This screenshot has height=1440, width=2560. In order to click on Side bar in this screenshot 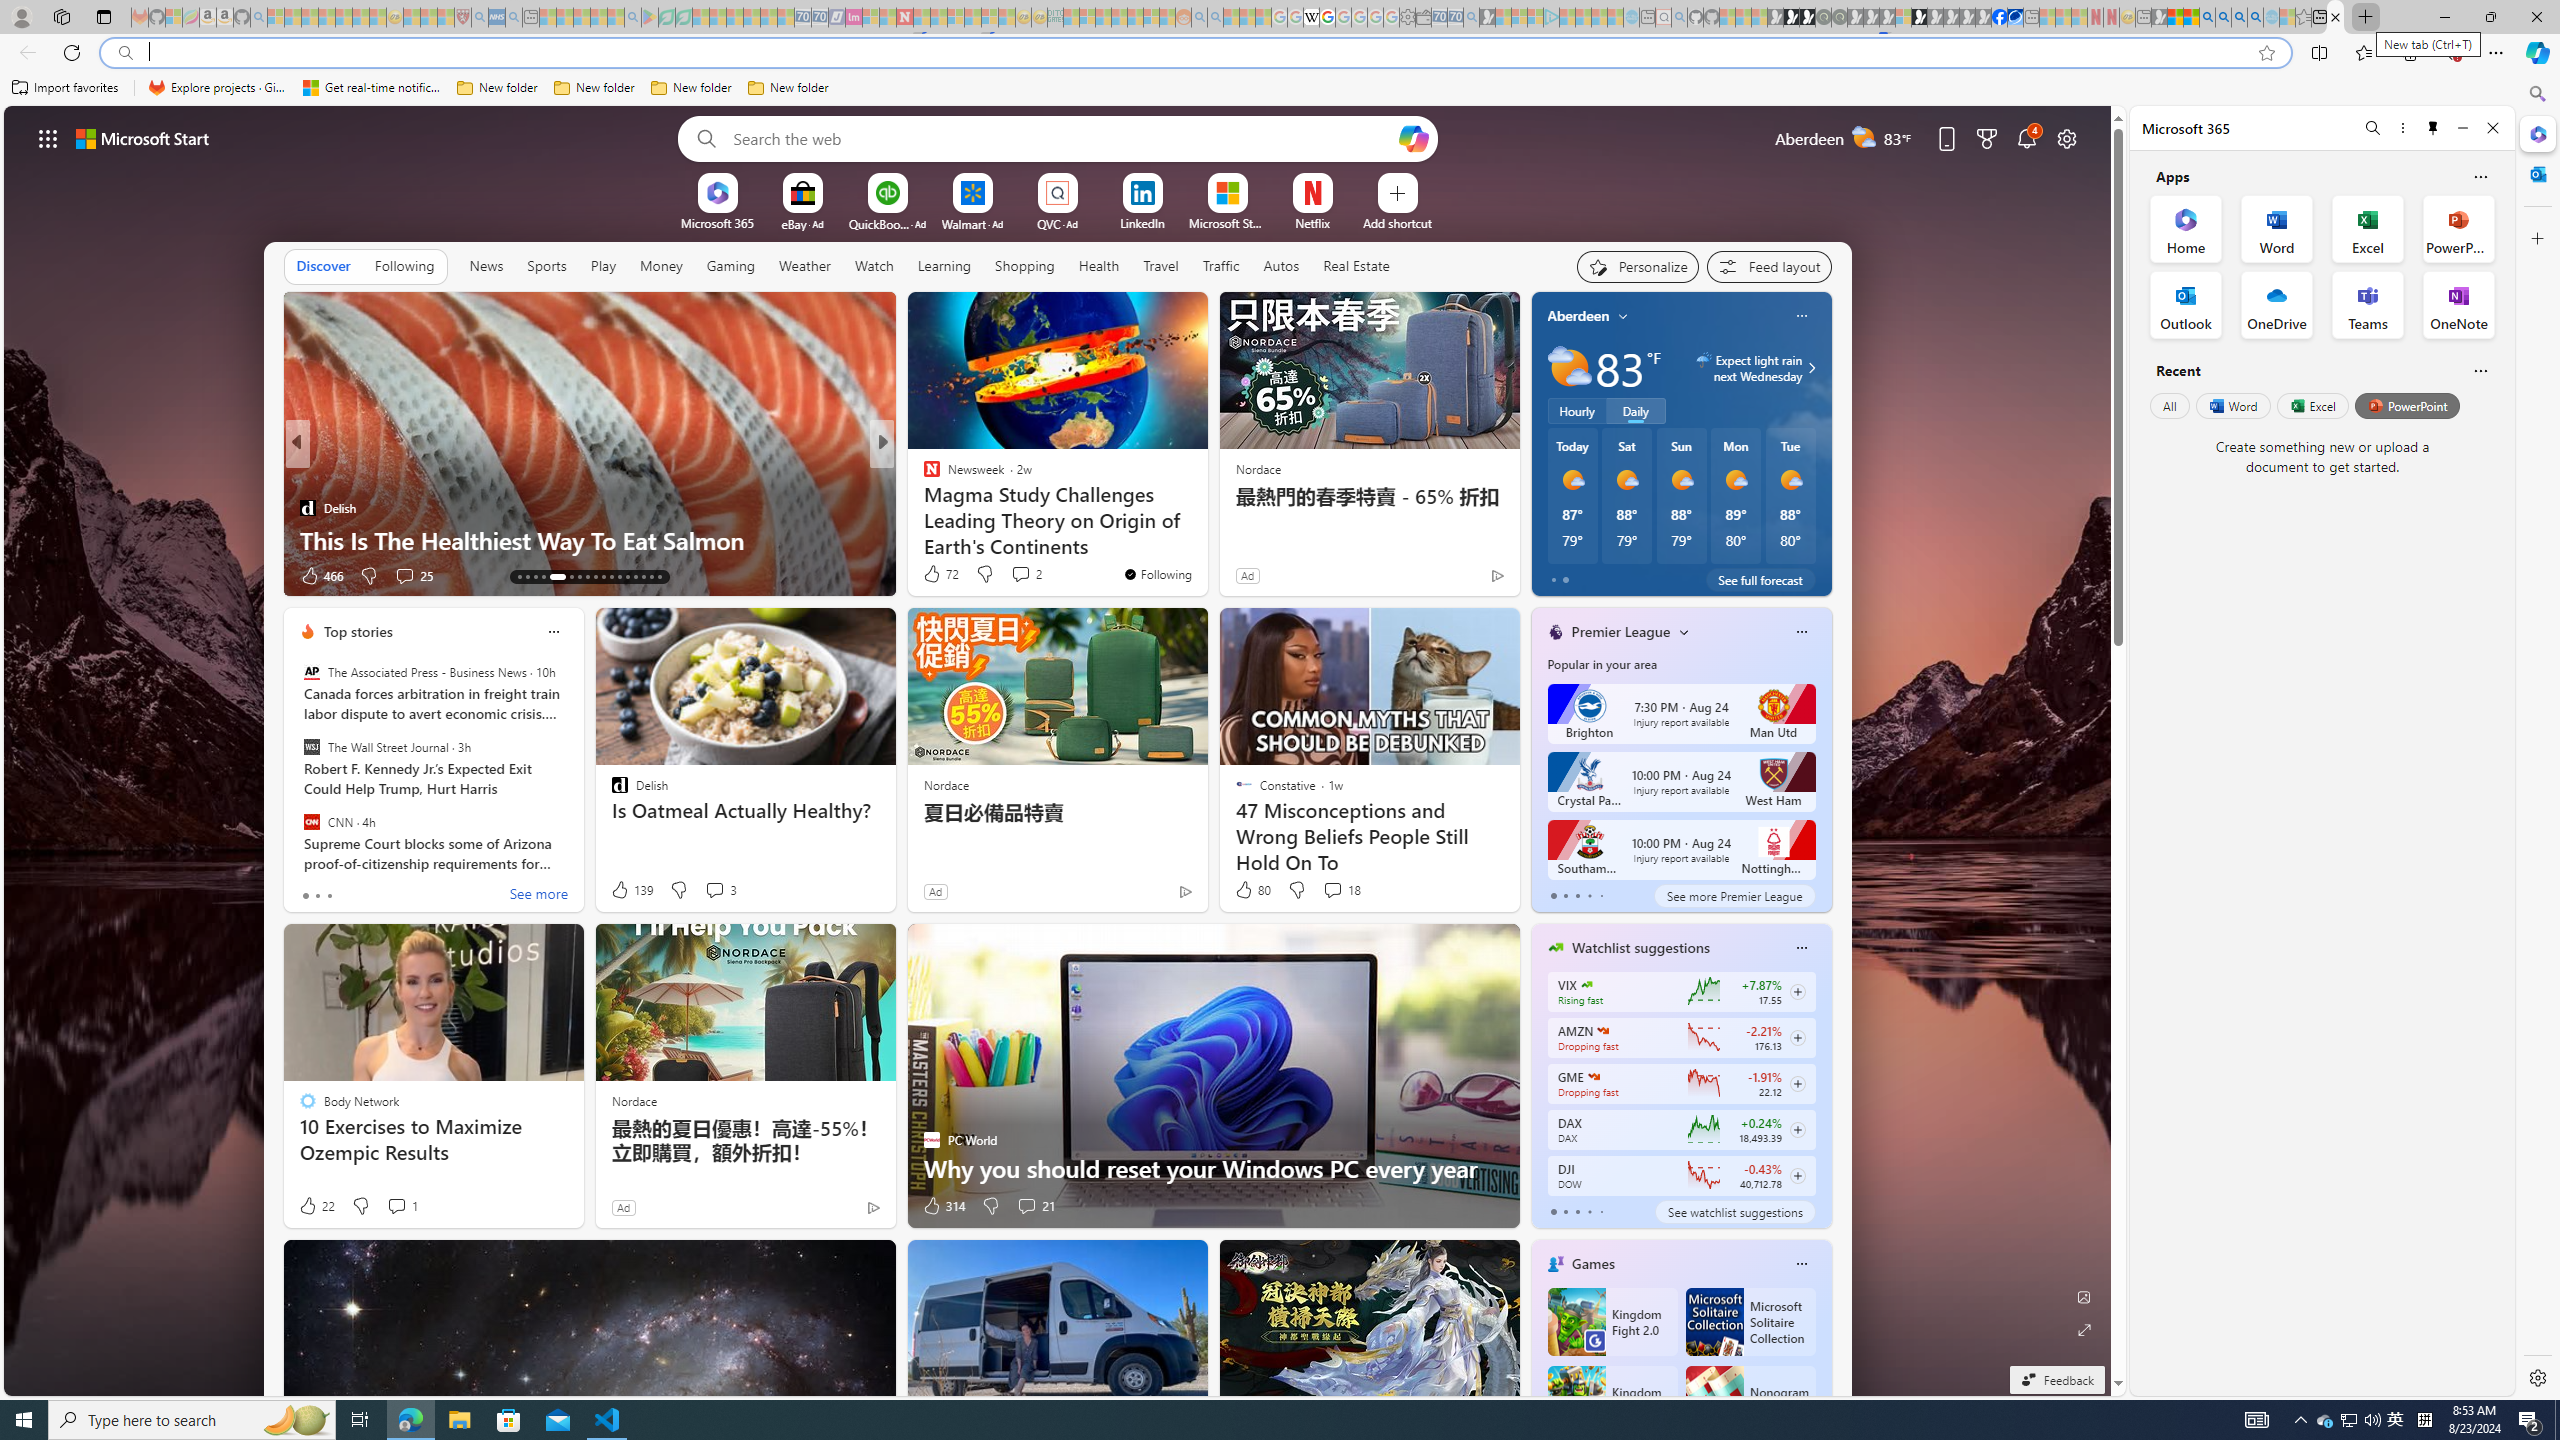, I will do `click(2538, 736)`.